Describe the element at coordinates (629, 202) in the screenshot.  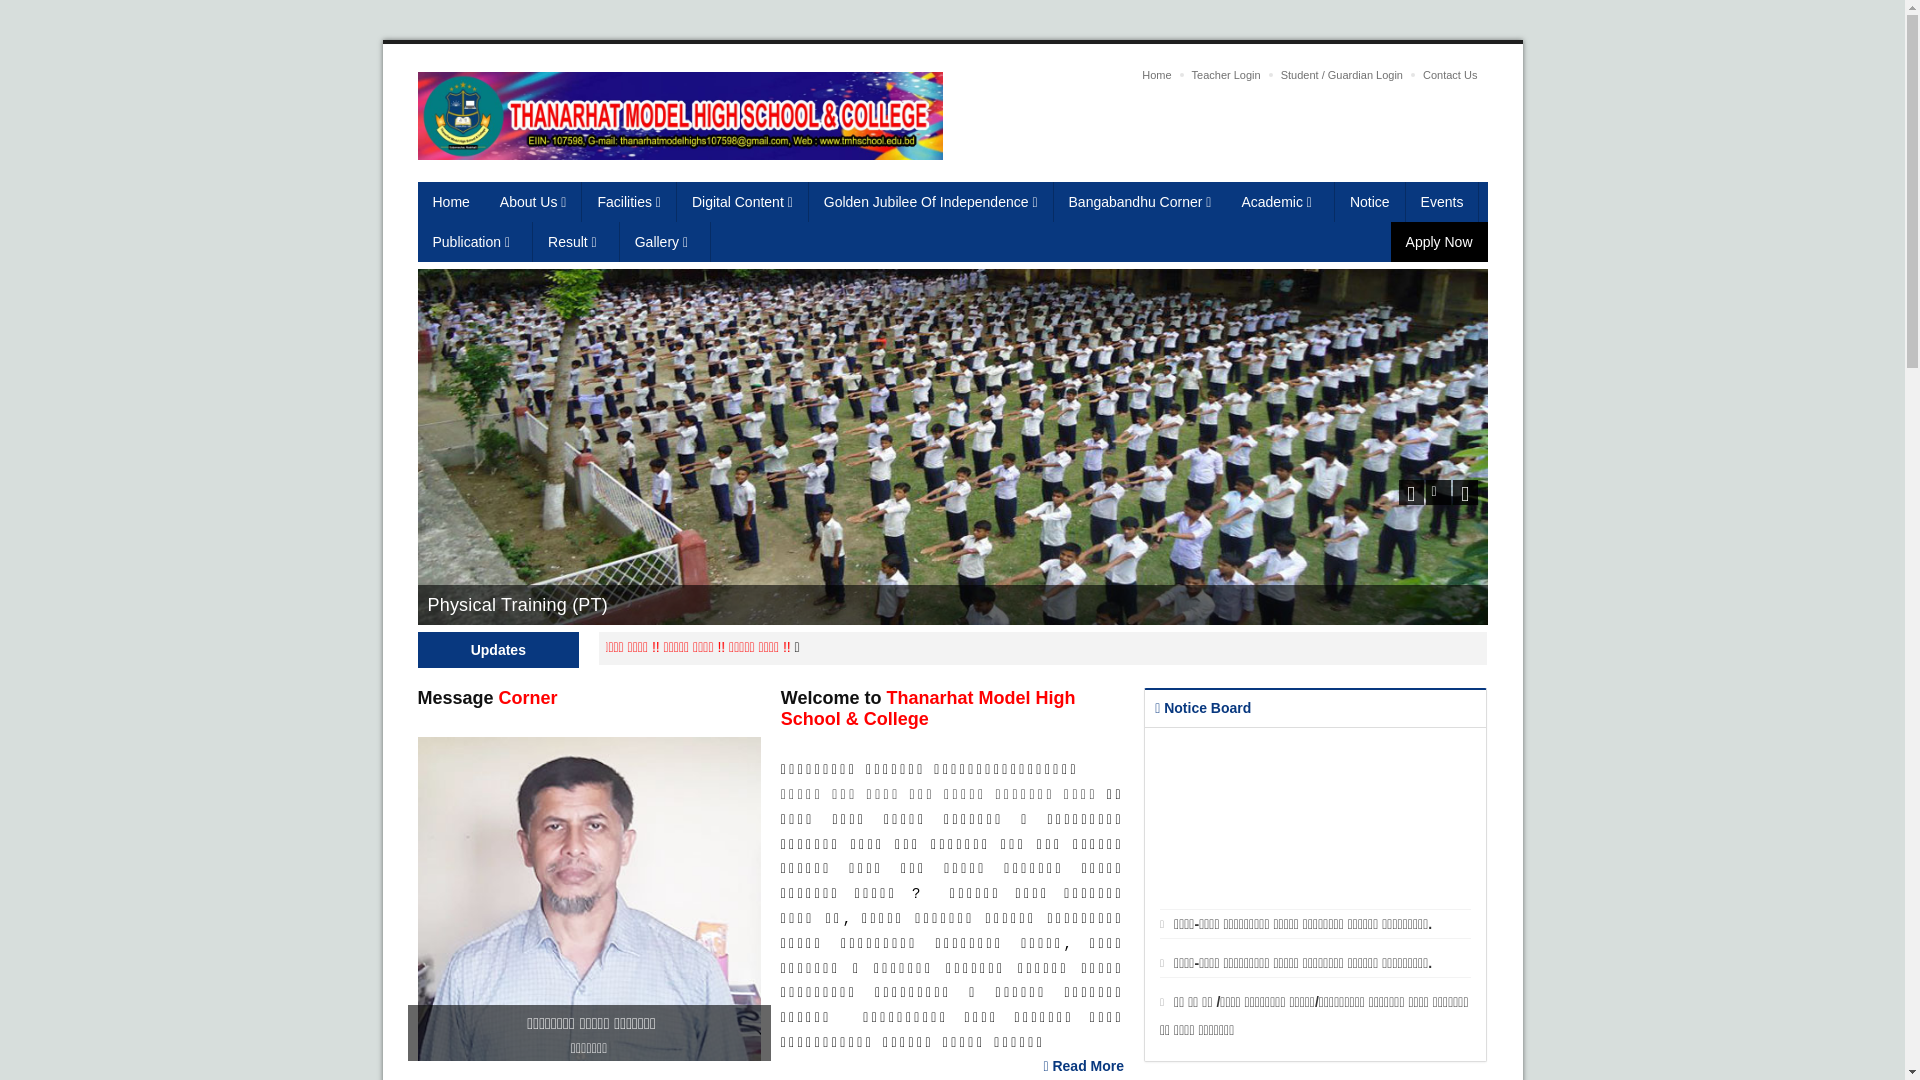
I see `Facilities` at that location.